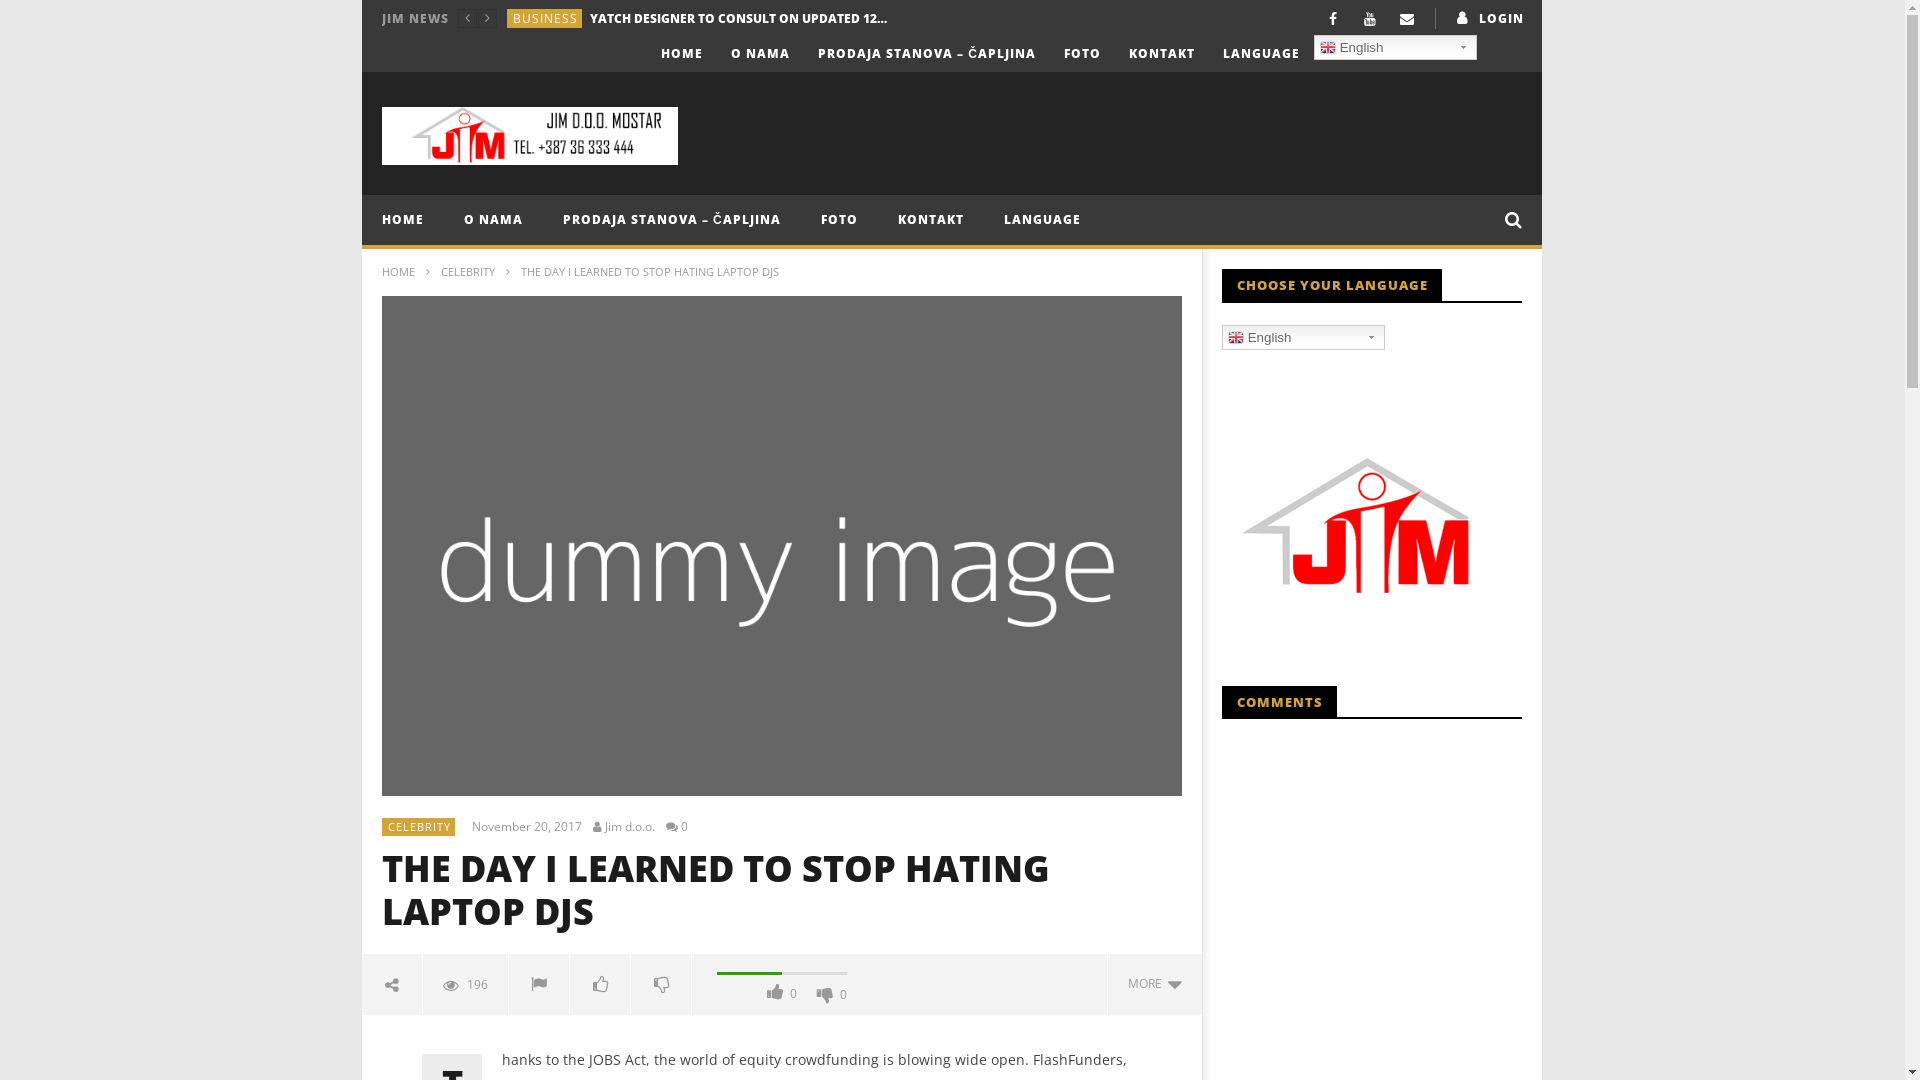 The width and height of the screenshot is (1920, 1080). Describe the element at coordinates (530, 826) in the screenshot. I see `November 20, 2017` at that location.